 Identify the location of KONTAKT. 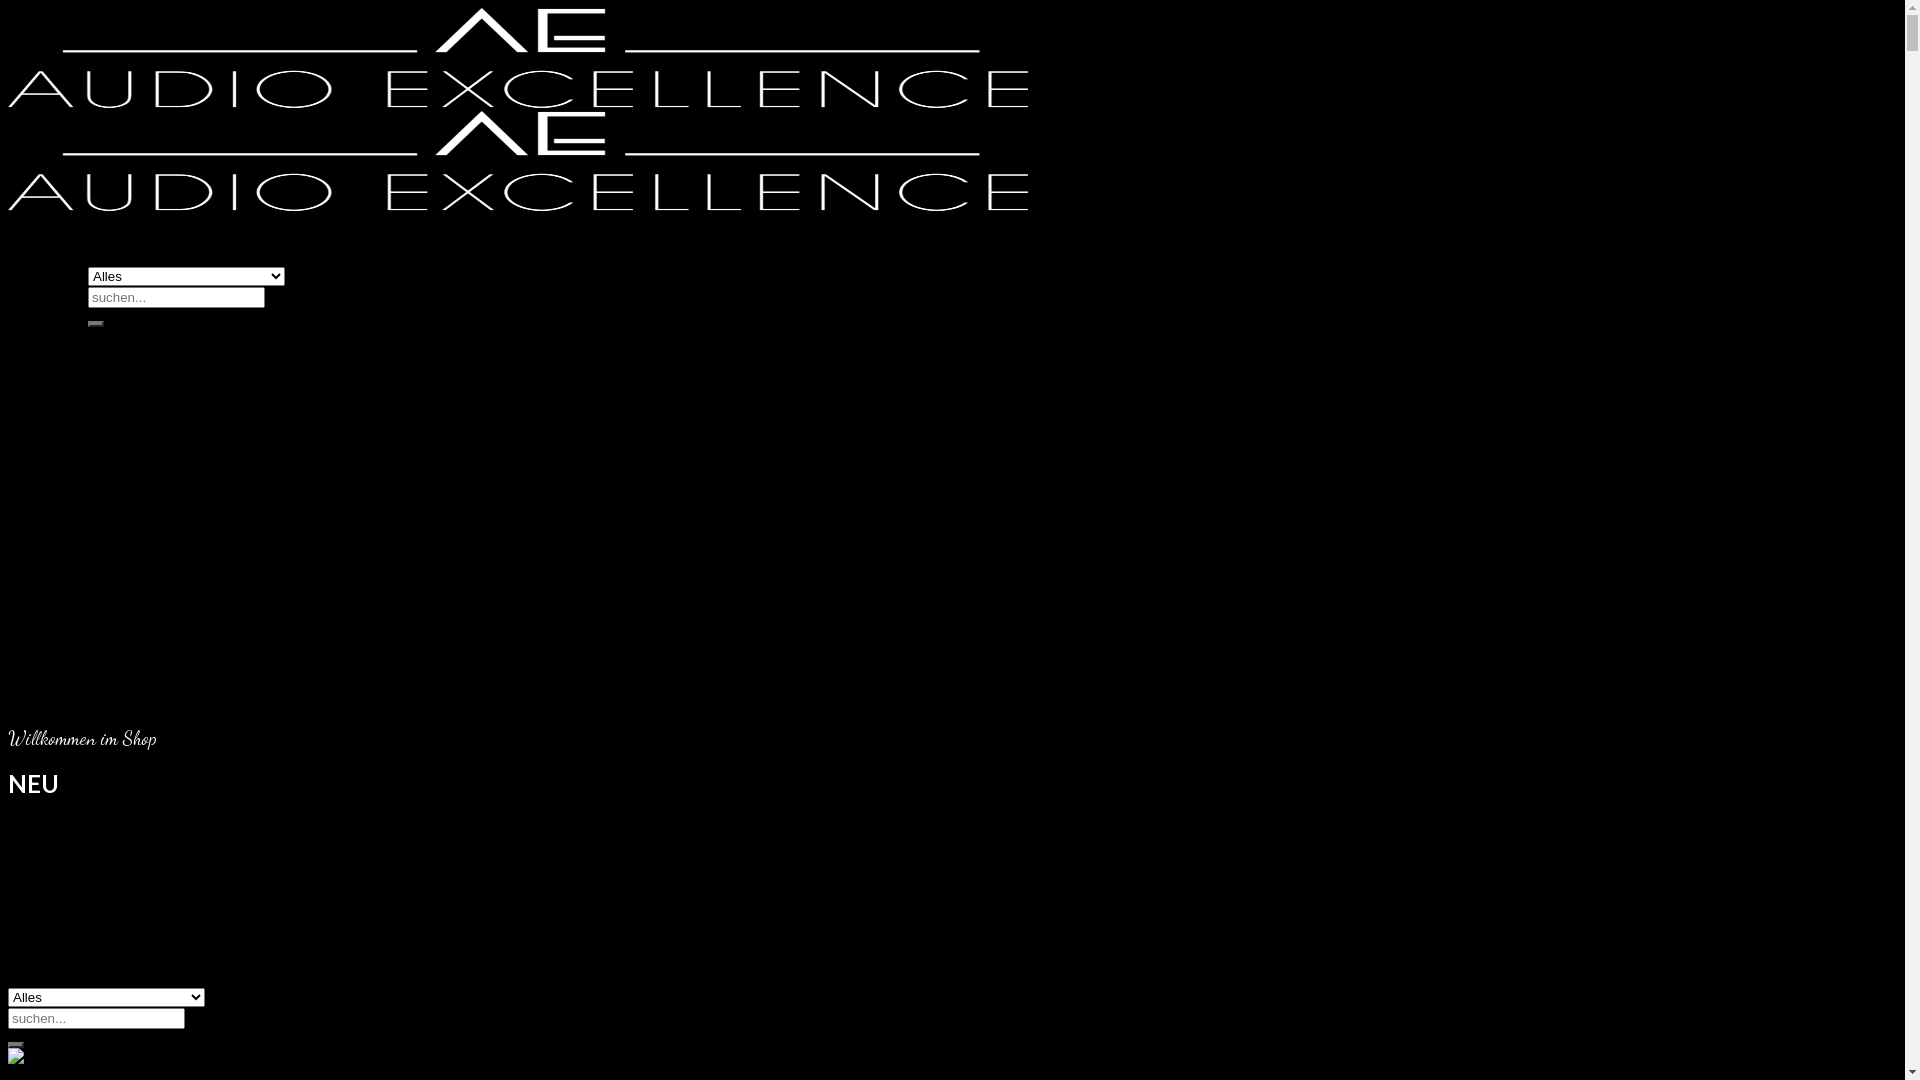
(88, 888).